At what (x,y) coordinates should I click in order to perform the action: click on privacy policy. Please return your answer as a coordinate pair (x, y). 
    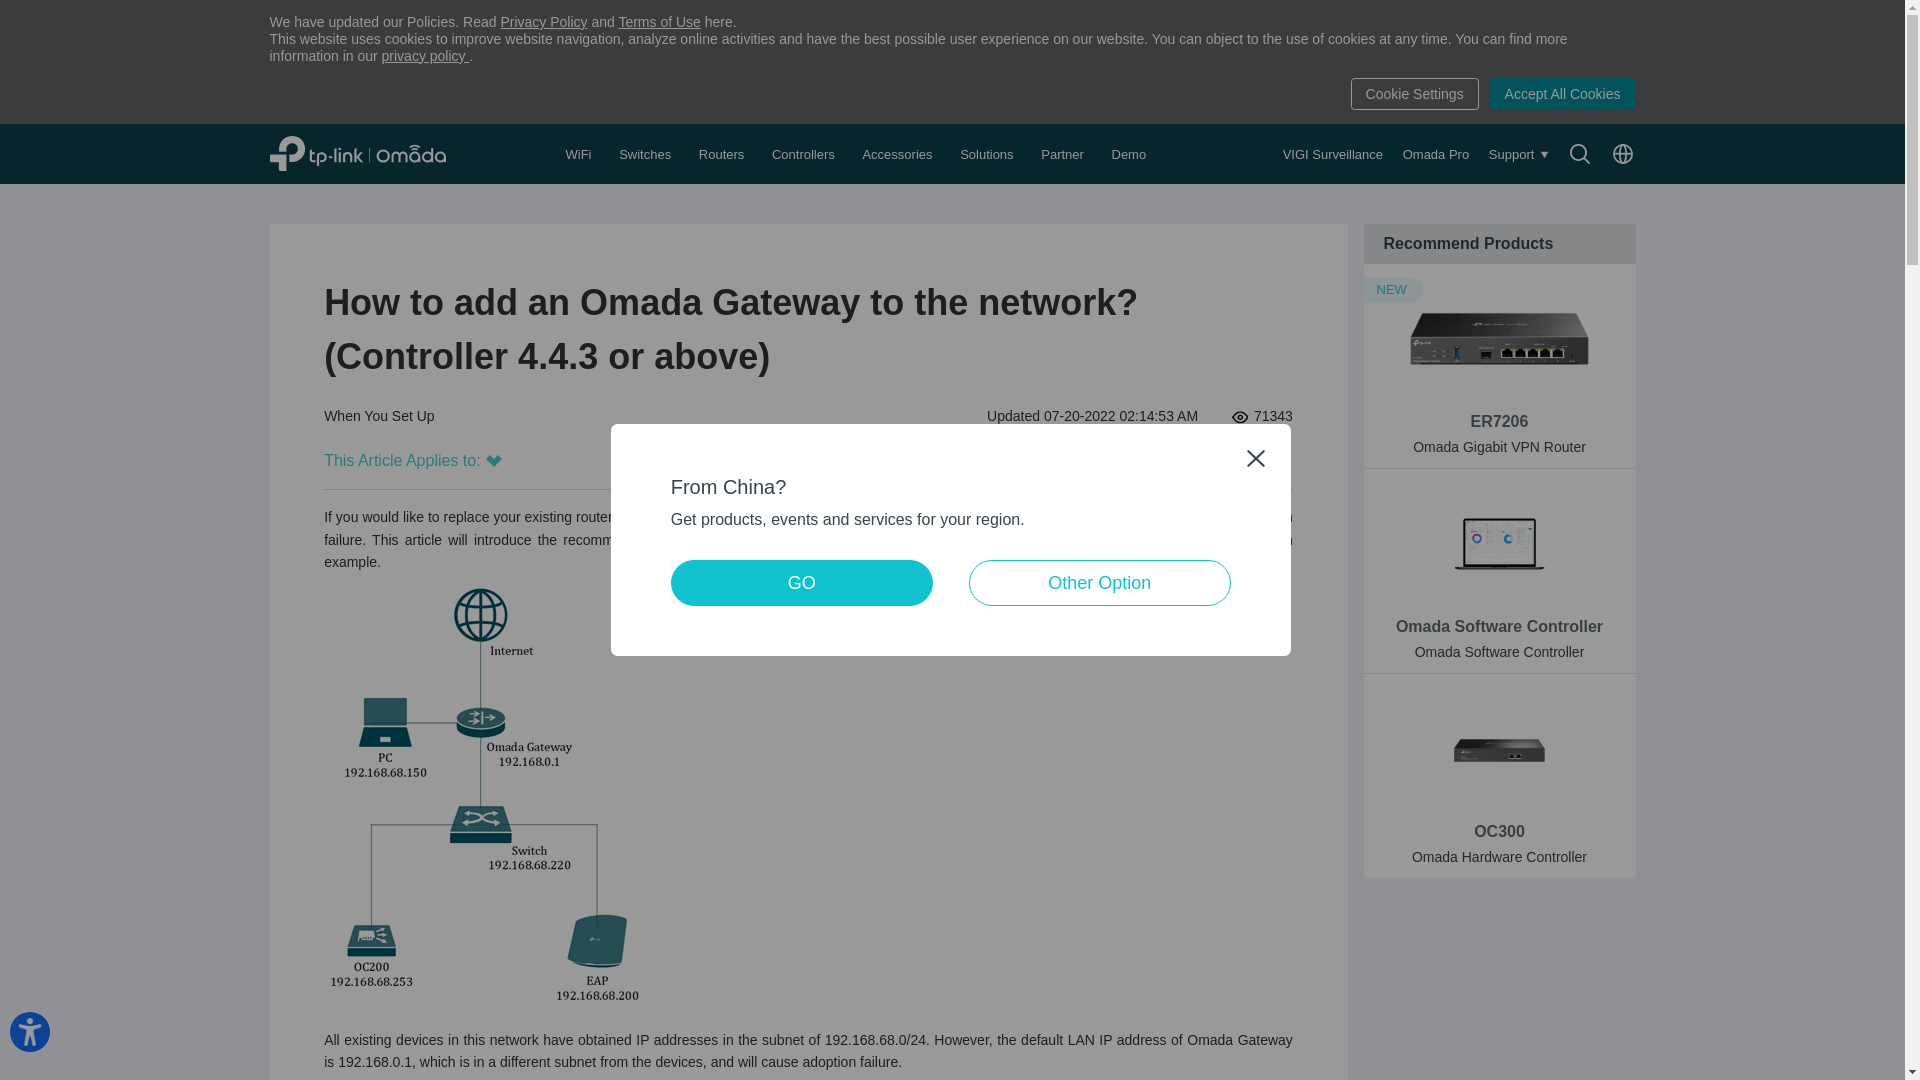
    Looking at the image, I should click on (426, 55).